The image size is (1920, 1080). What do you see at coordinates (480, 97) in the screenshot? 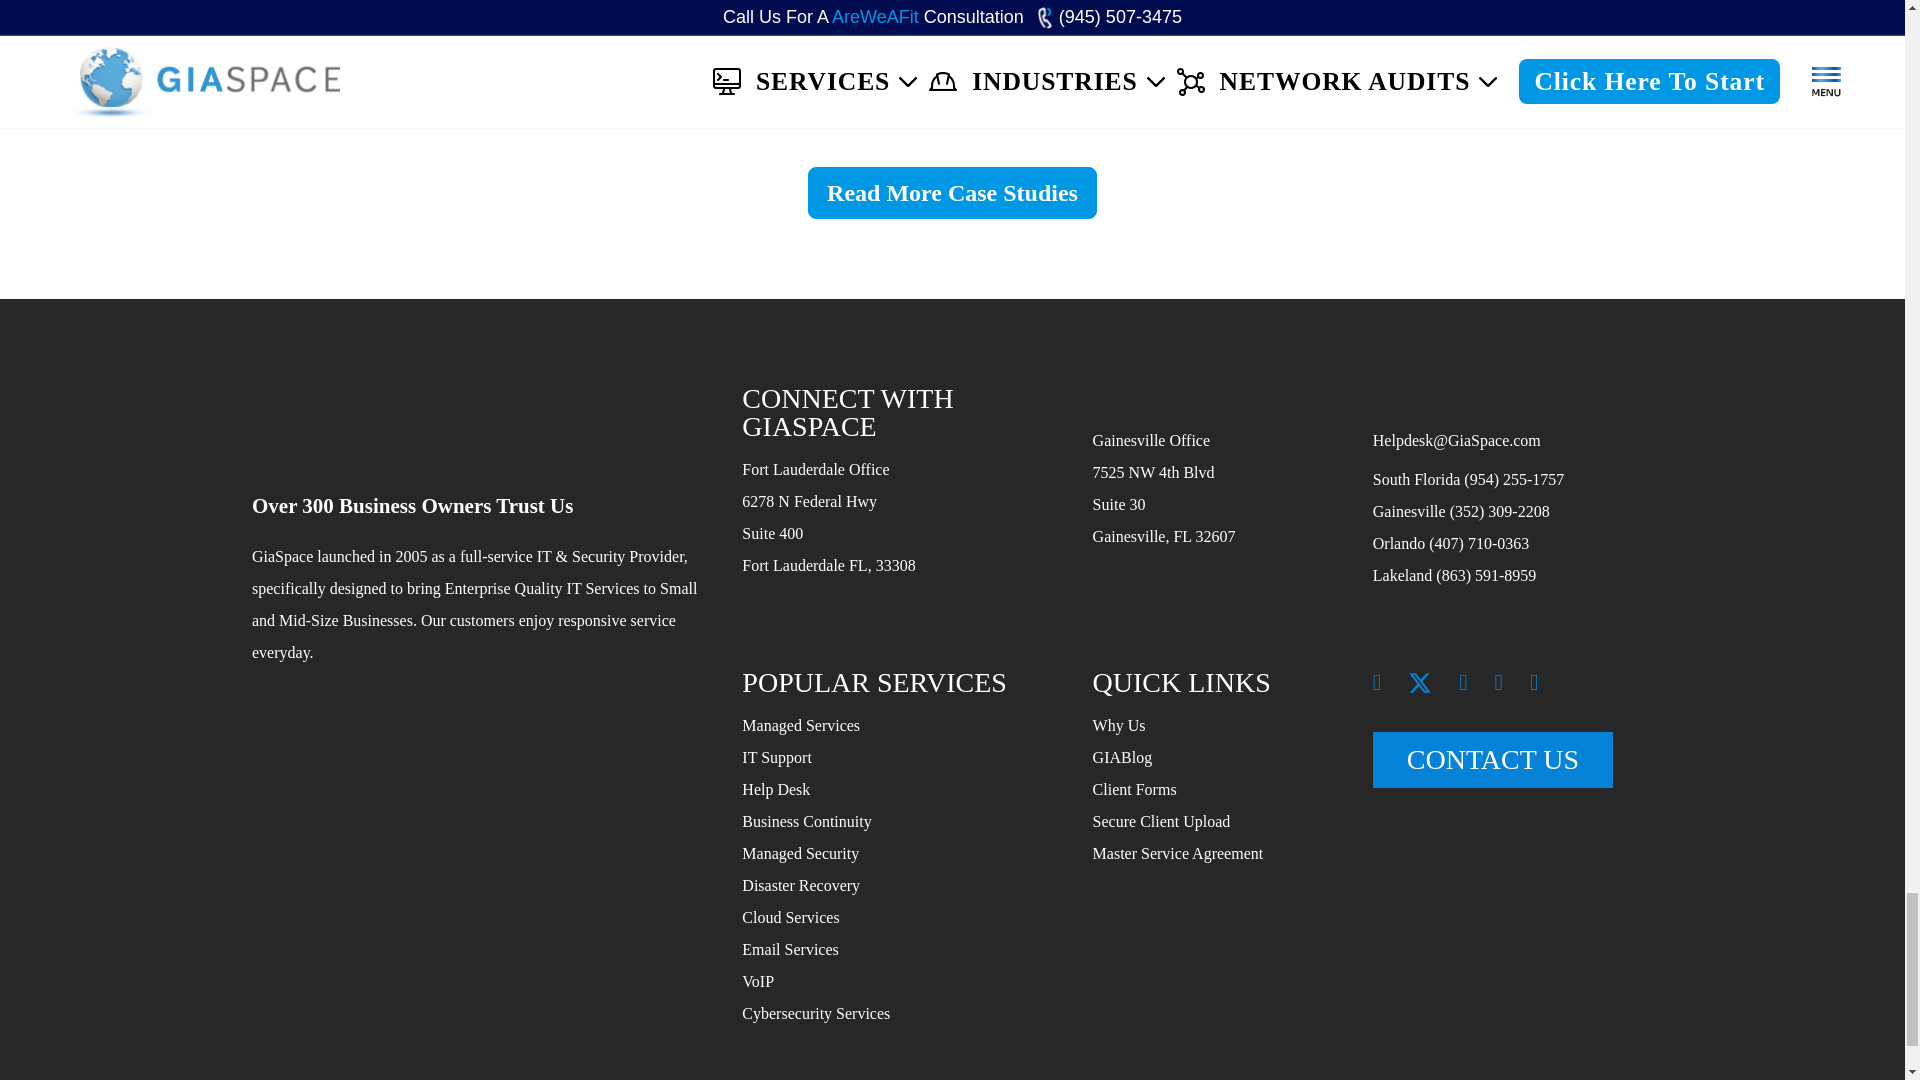
I see `Friedman CPA Group` at bounding box center [480, 97].